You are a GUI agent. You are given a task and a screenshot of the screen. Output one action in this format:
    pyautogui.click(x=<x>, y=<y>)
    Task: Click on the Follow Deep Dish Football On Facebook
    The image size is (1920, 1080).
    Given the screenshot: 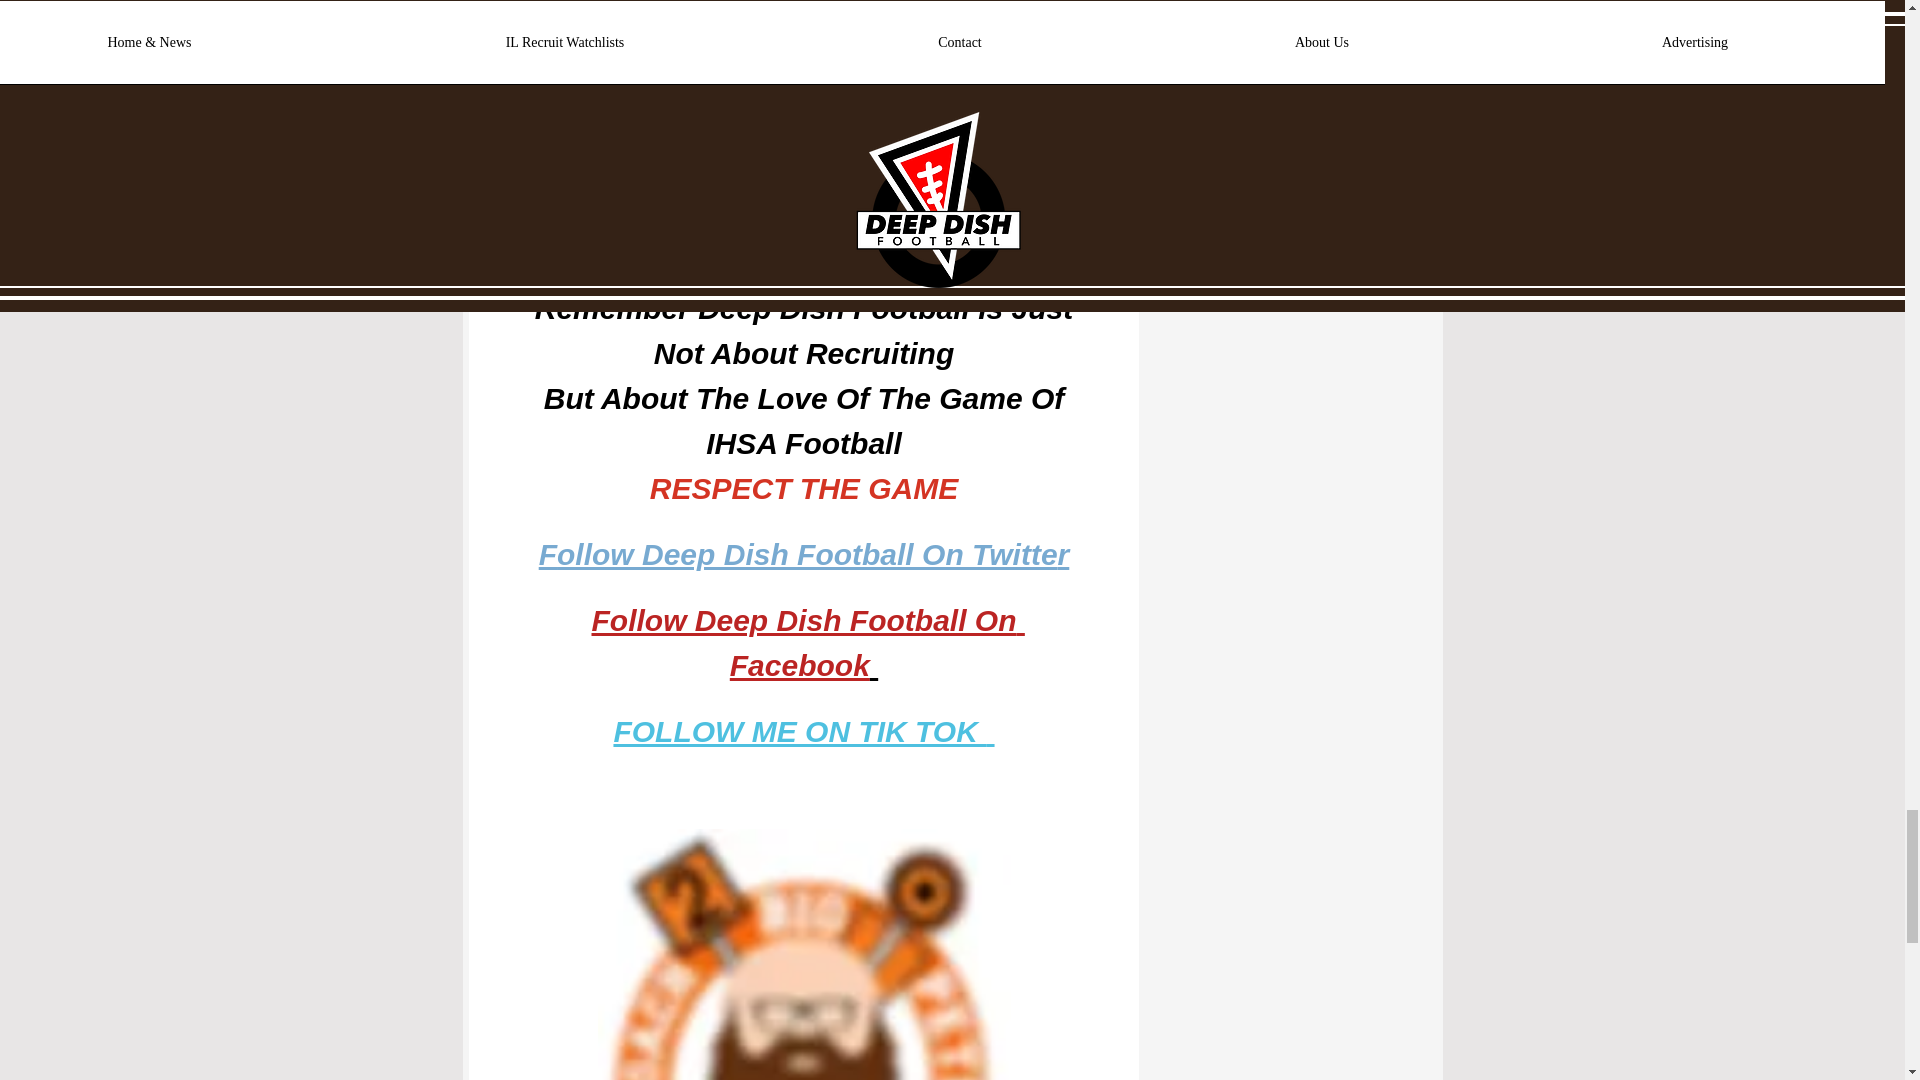 What is the action you would take?
    pyautogui.click(x=807, y=648)
    